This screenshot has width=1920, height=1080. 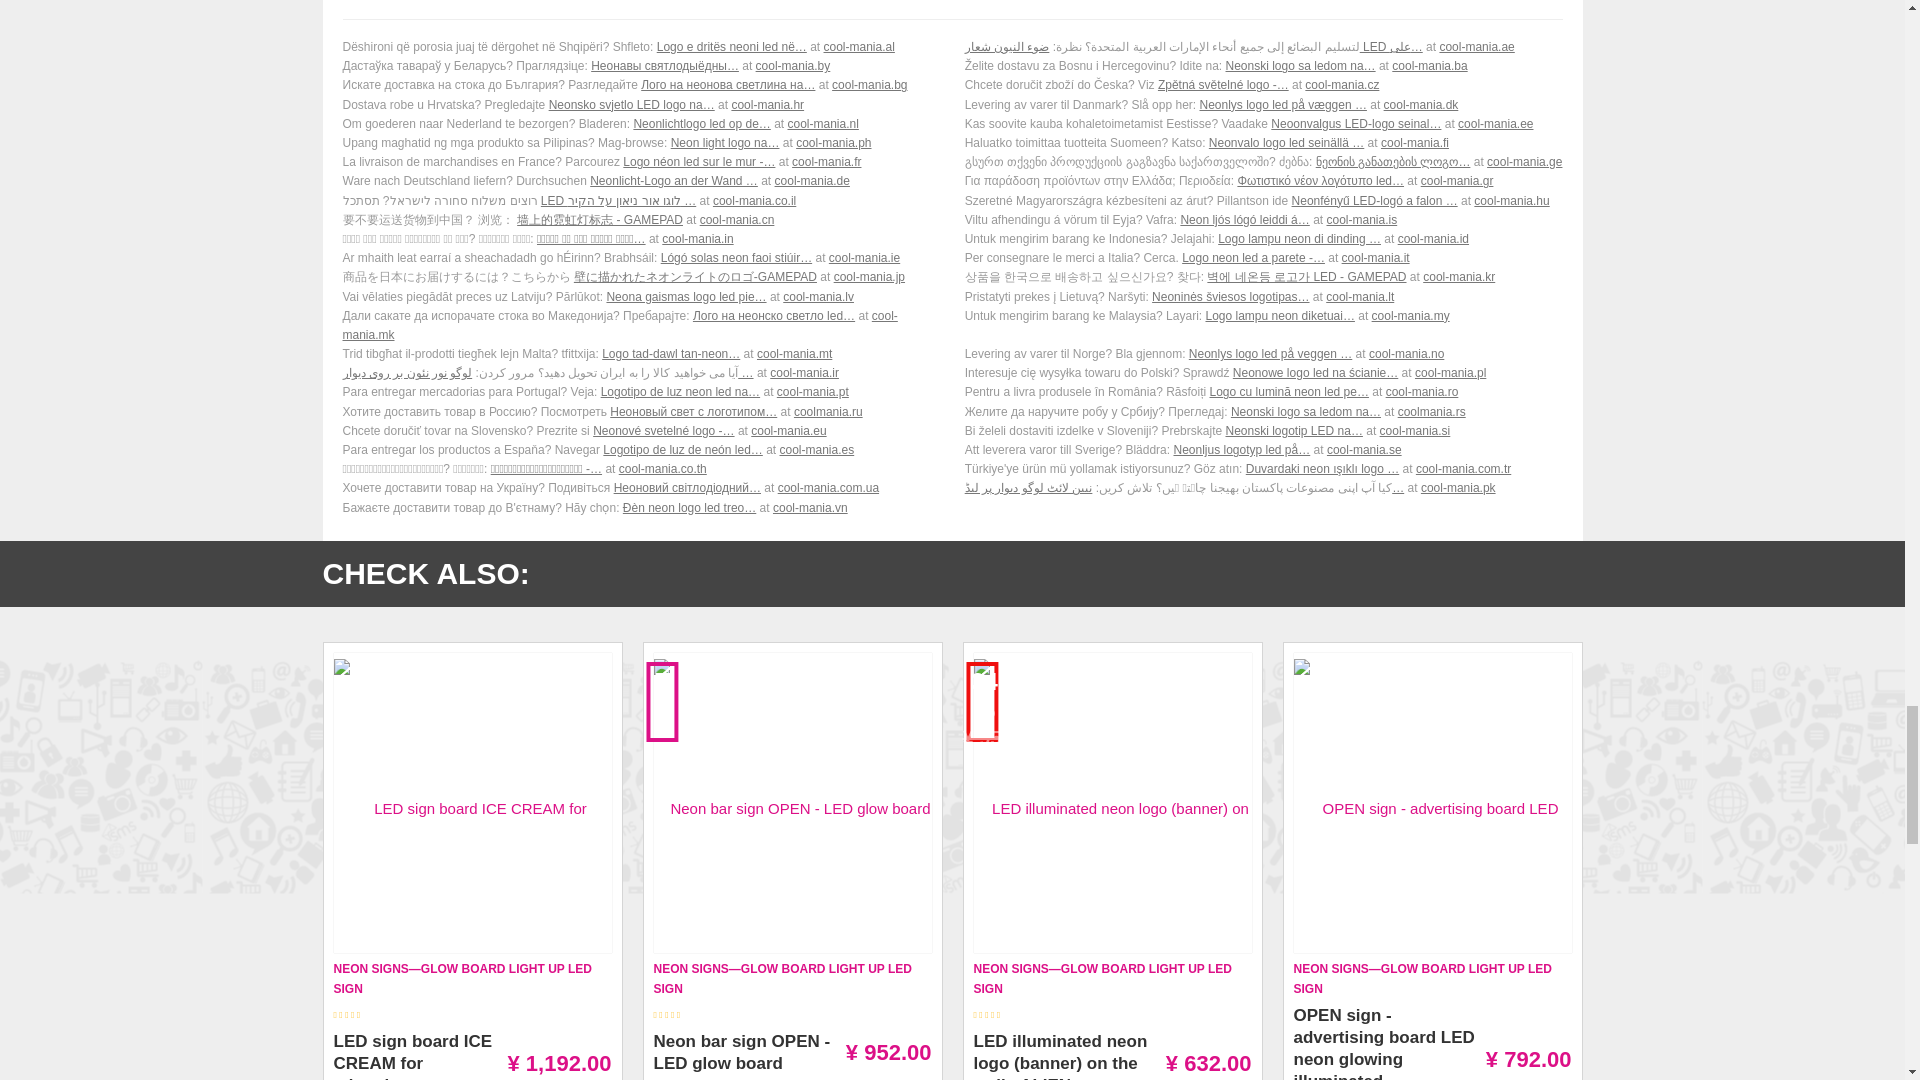 What do you see at coordinates (1476, 46) in the screenshot?
I see `cool-mania.ae` at bounding box center [1476, 46].